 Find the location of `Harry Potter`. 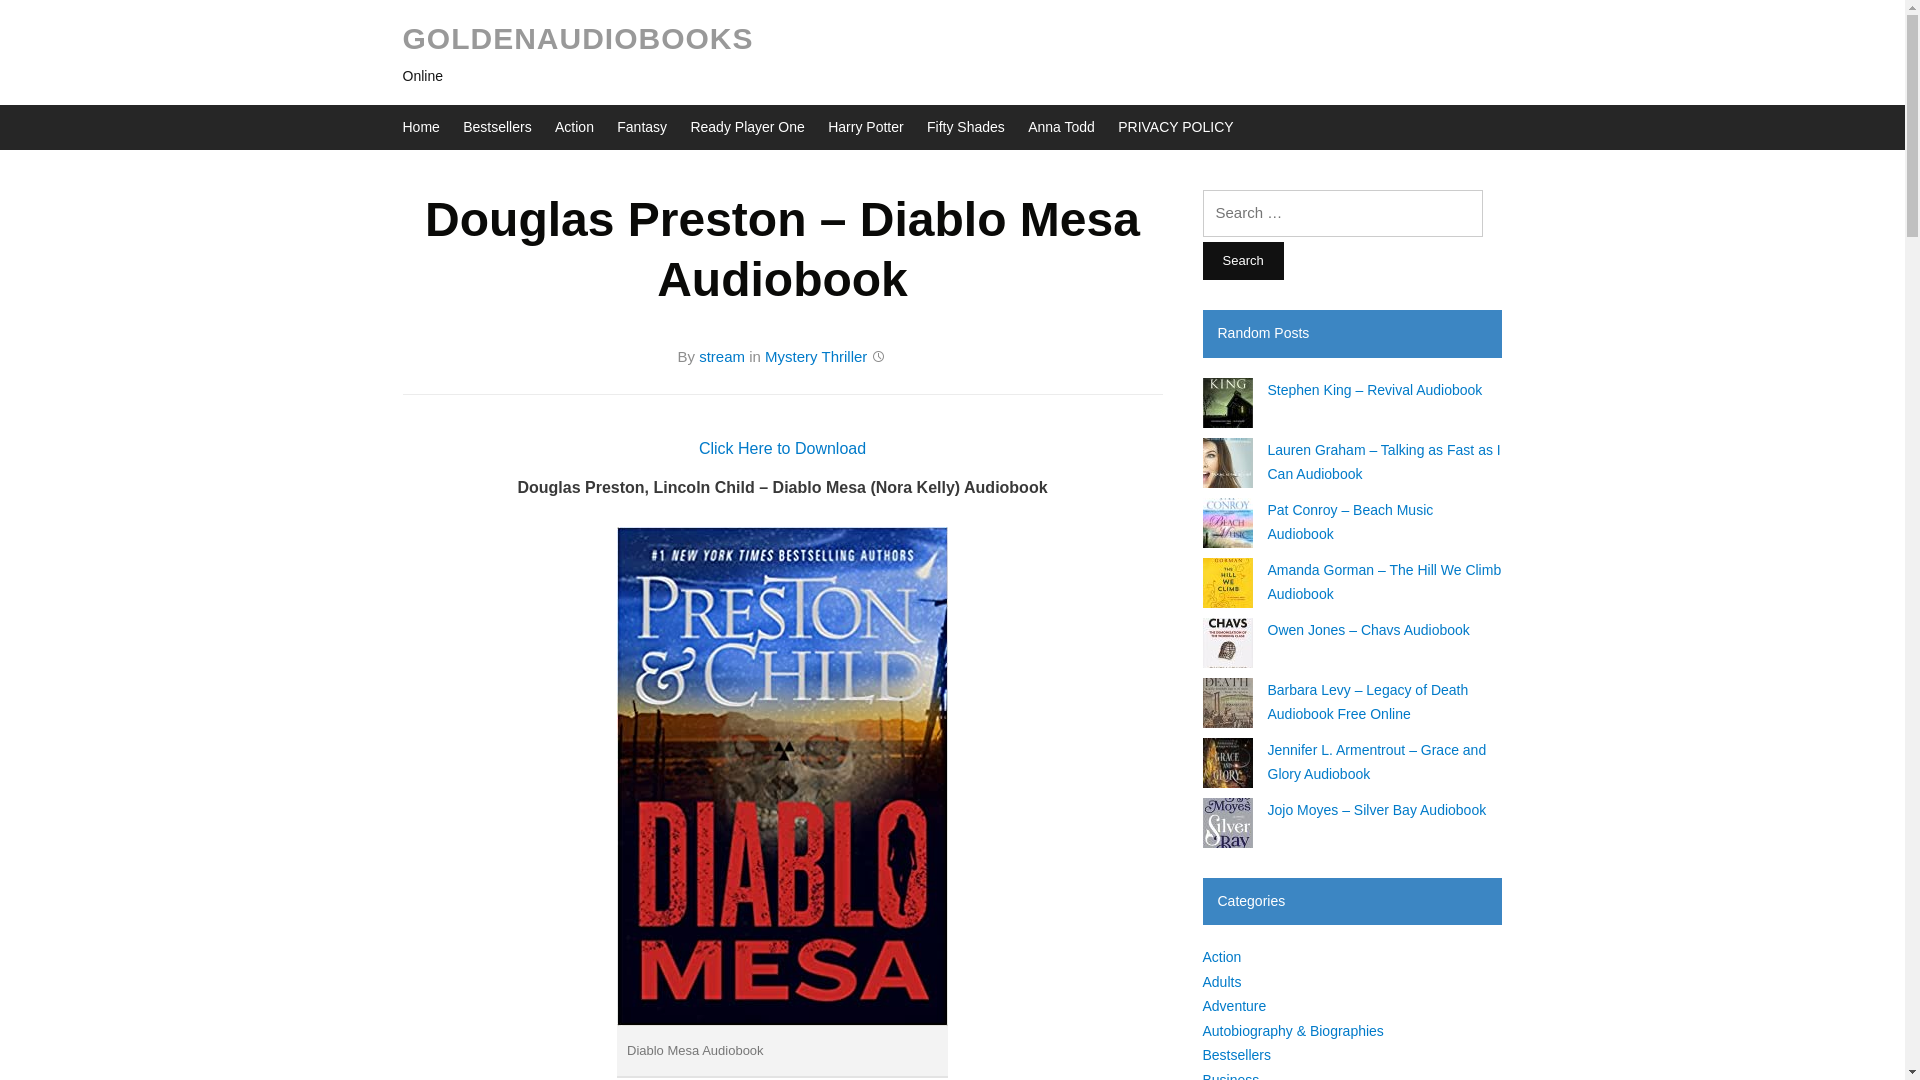

Harry Potter is located at coordinates (864, 127).